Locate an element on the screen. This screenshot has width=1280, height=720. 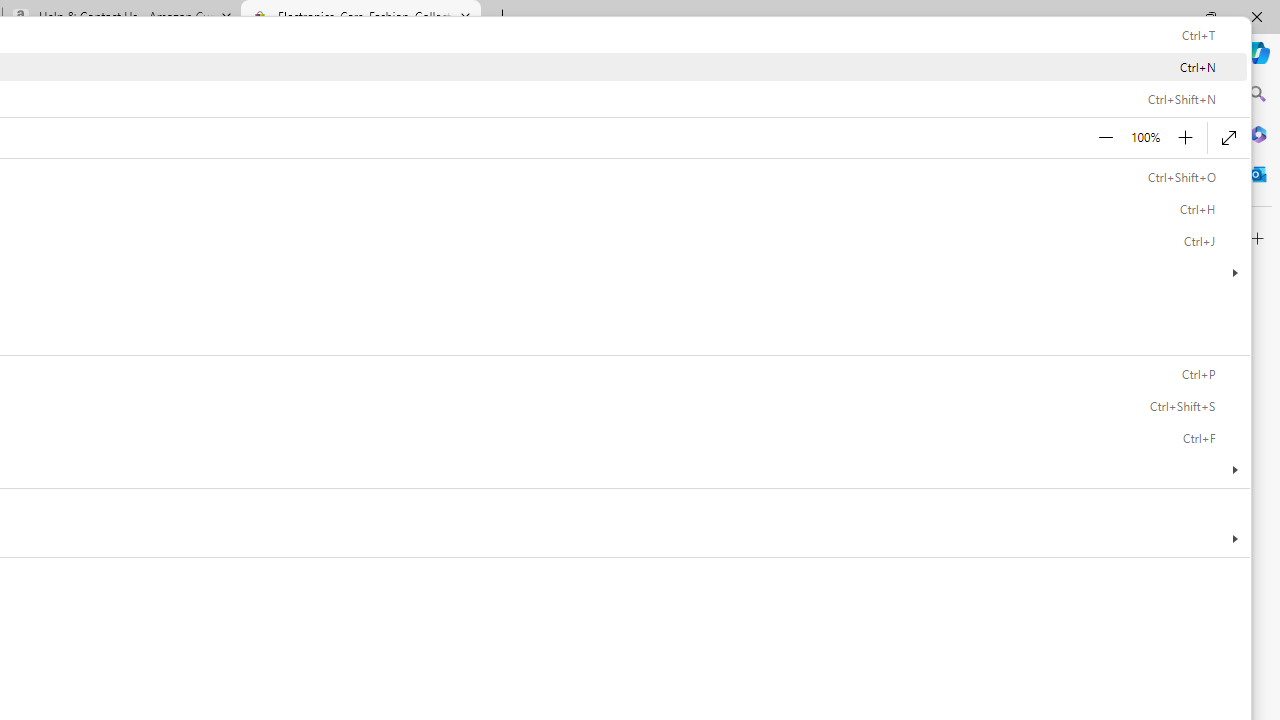
Advanced Search is located at coordinates (564, 140).